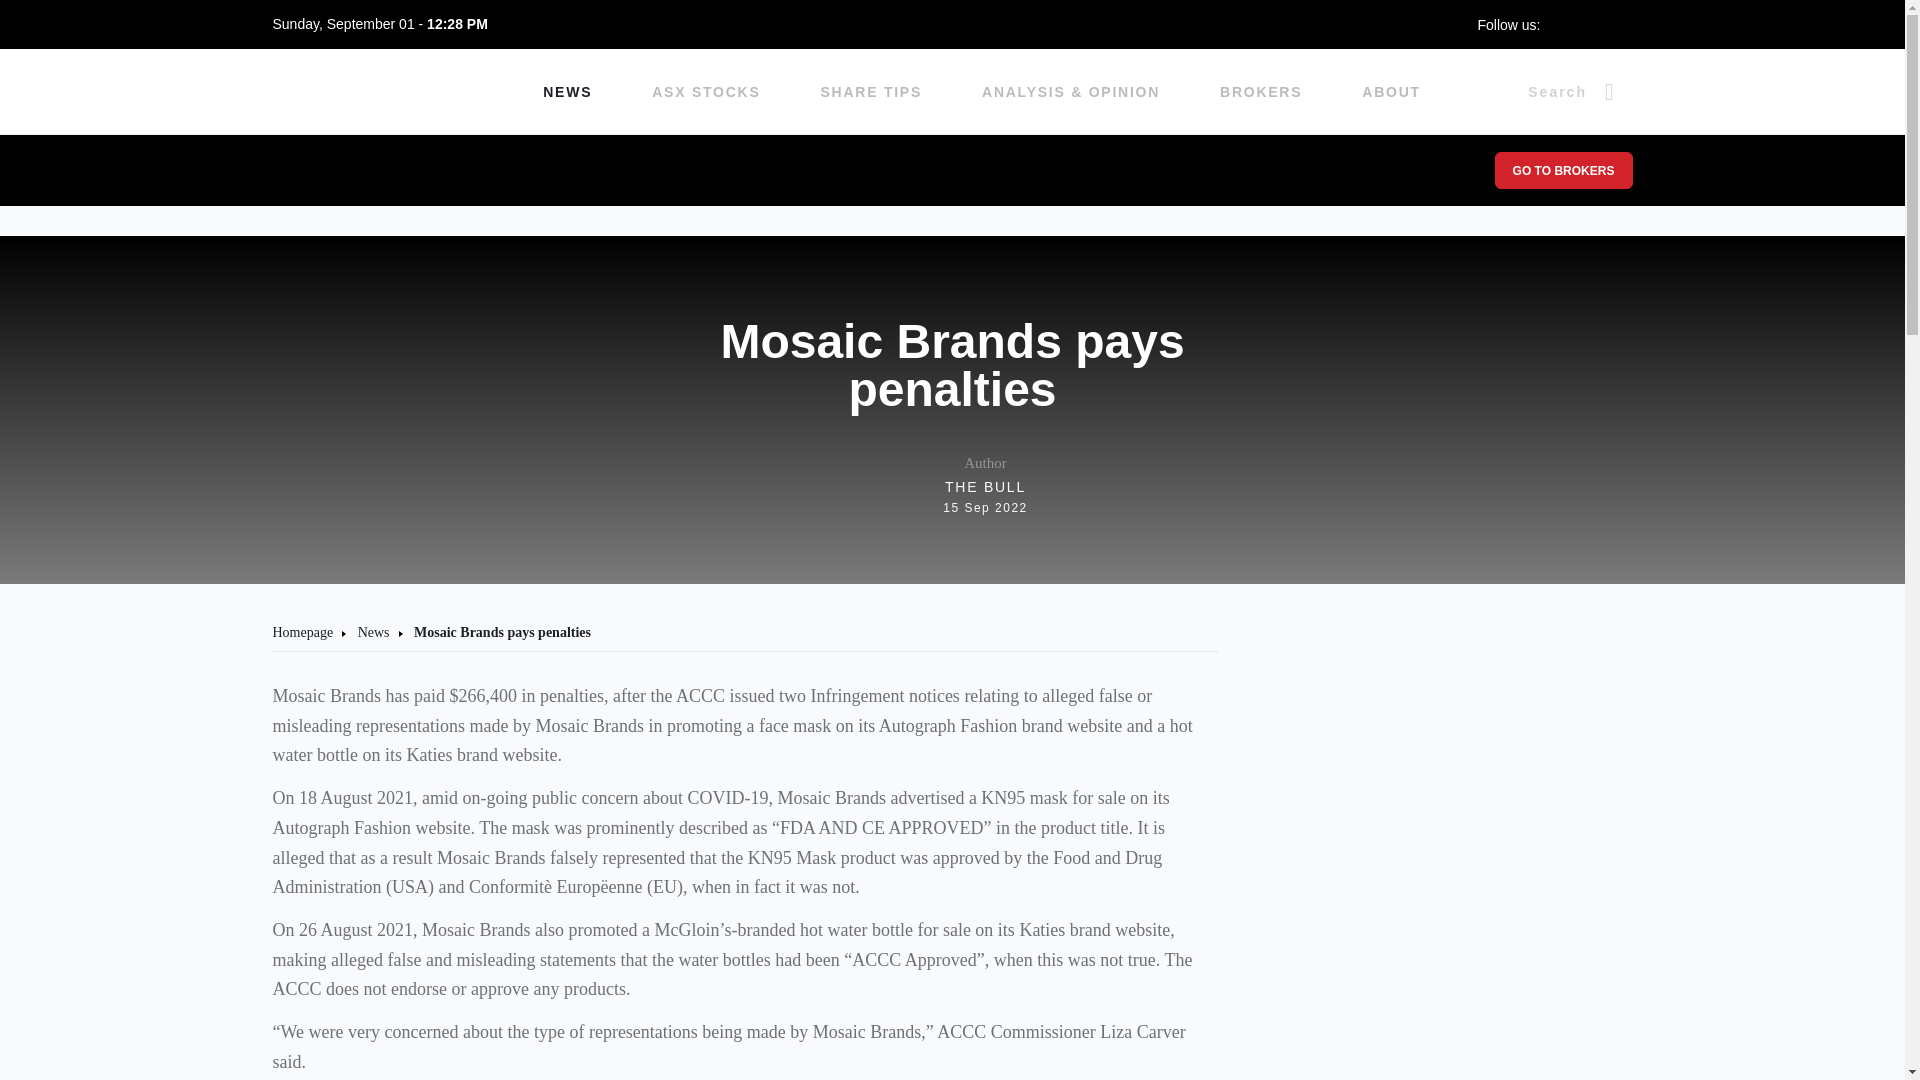  I want to click on Homepage, so click(302, 632).